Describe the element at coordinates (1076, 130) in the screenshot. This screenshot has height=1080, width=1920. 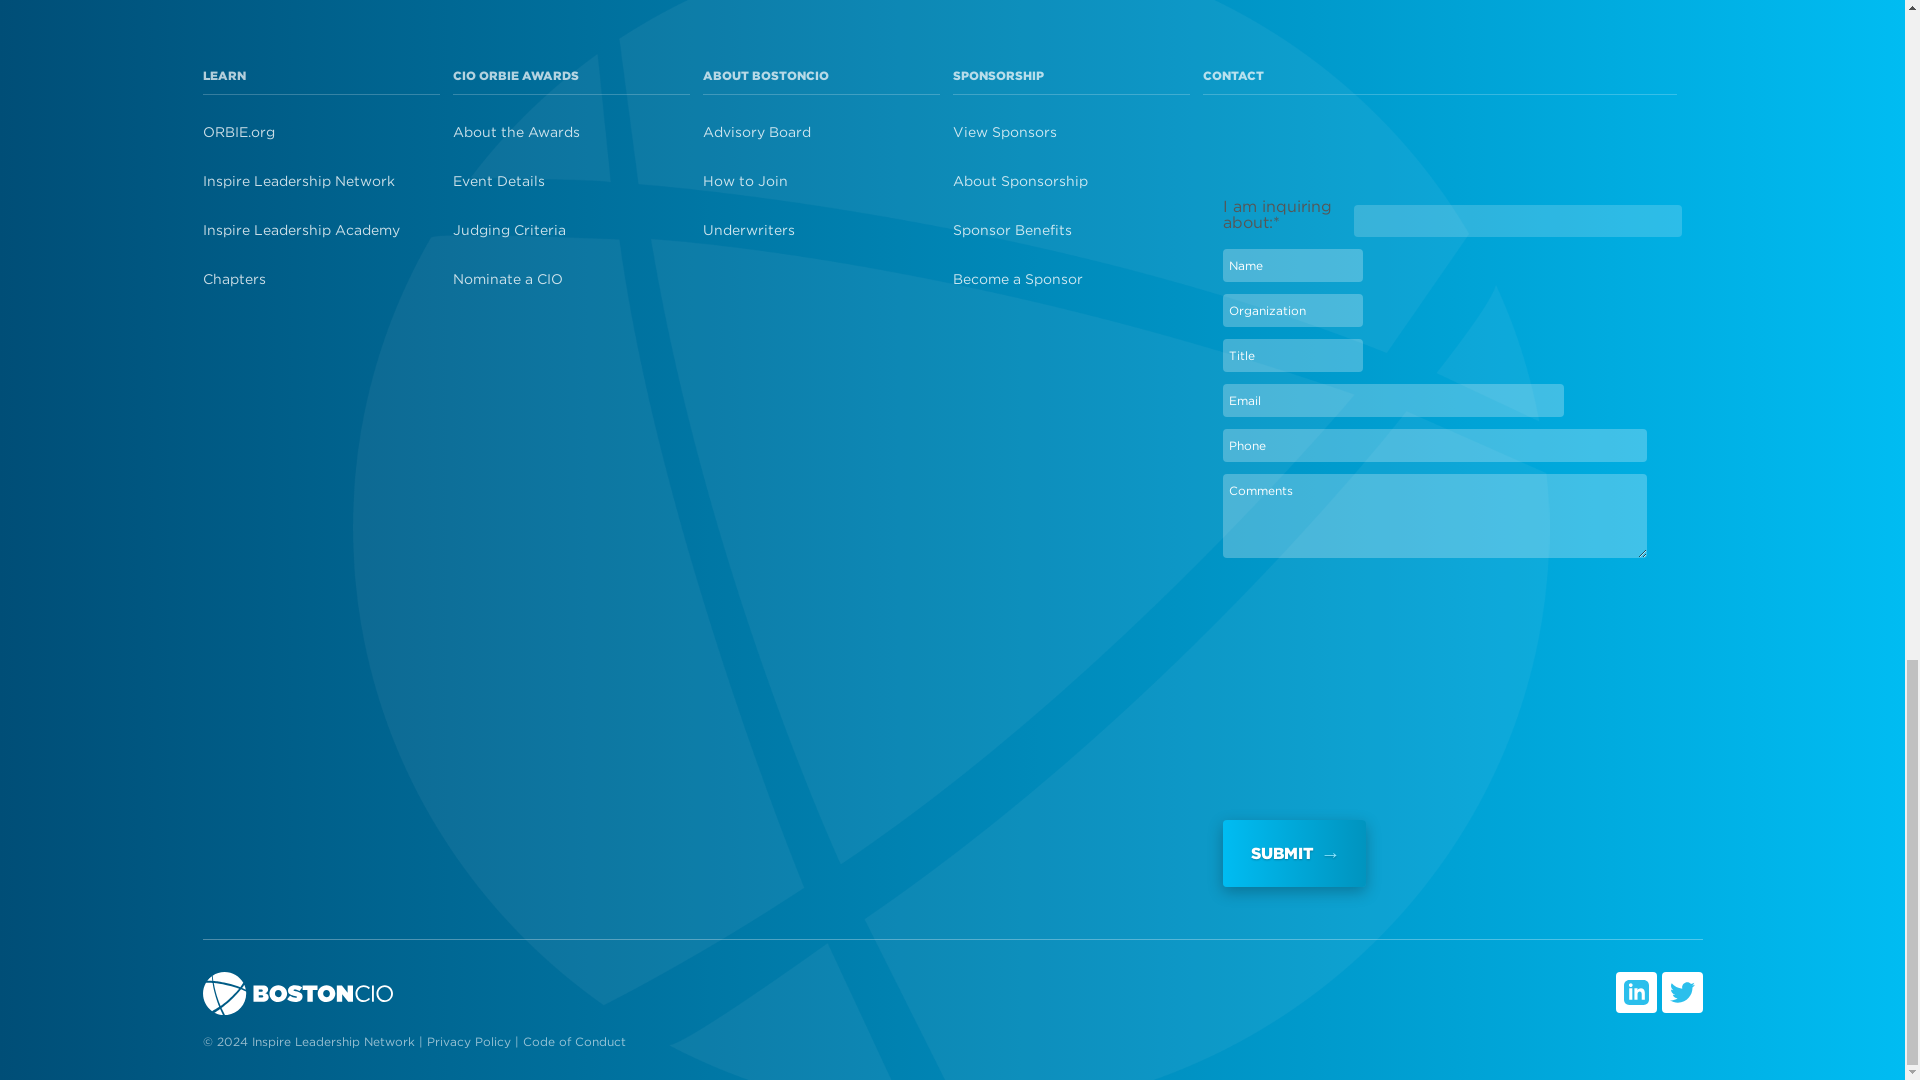
I see `View Sponsors` at that location.